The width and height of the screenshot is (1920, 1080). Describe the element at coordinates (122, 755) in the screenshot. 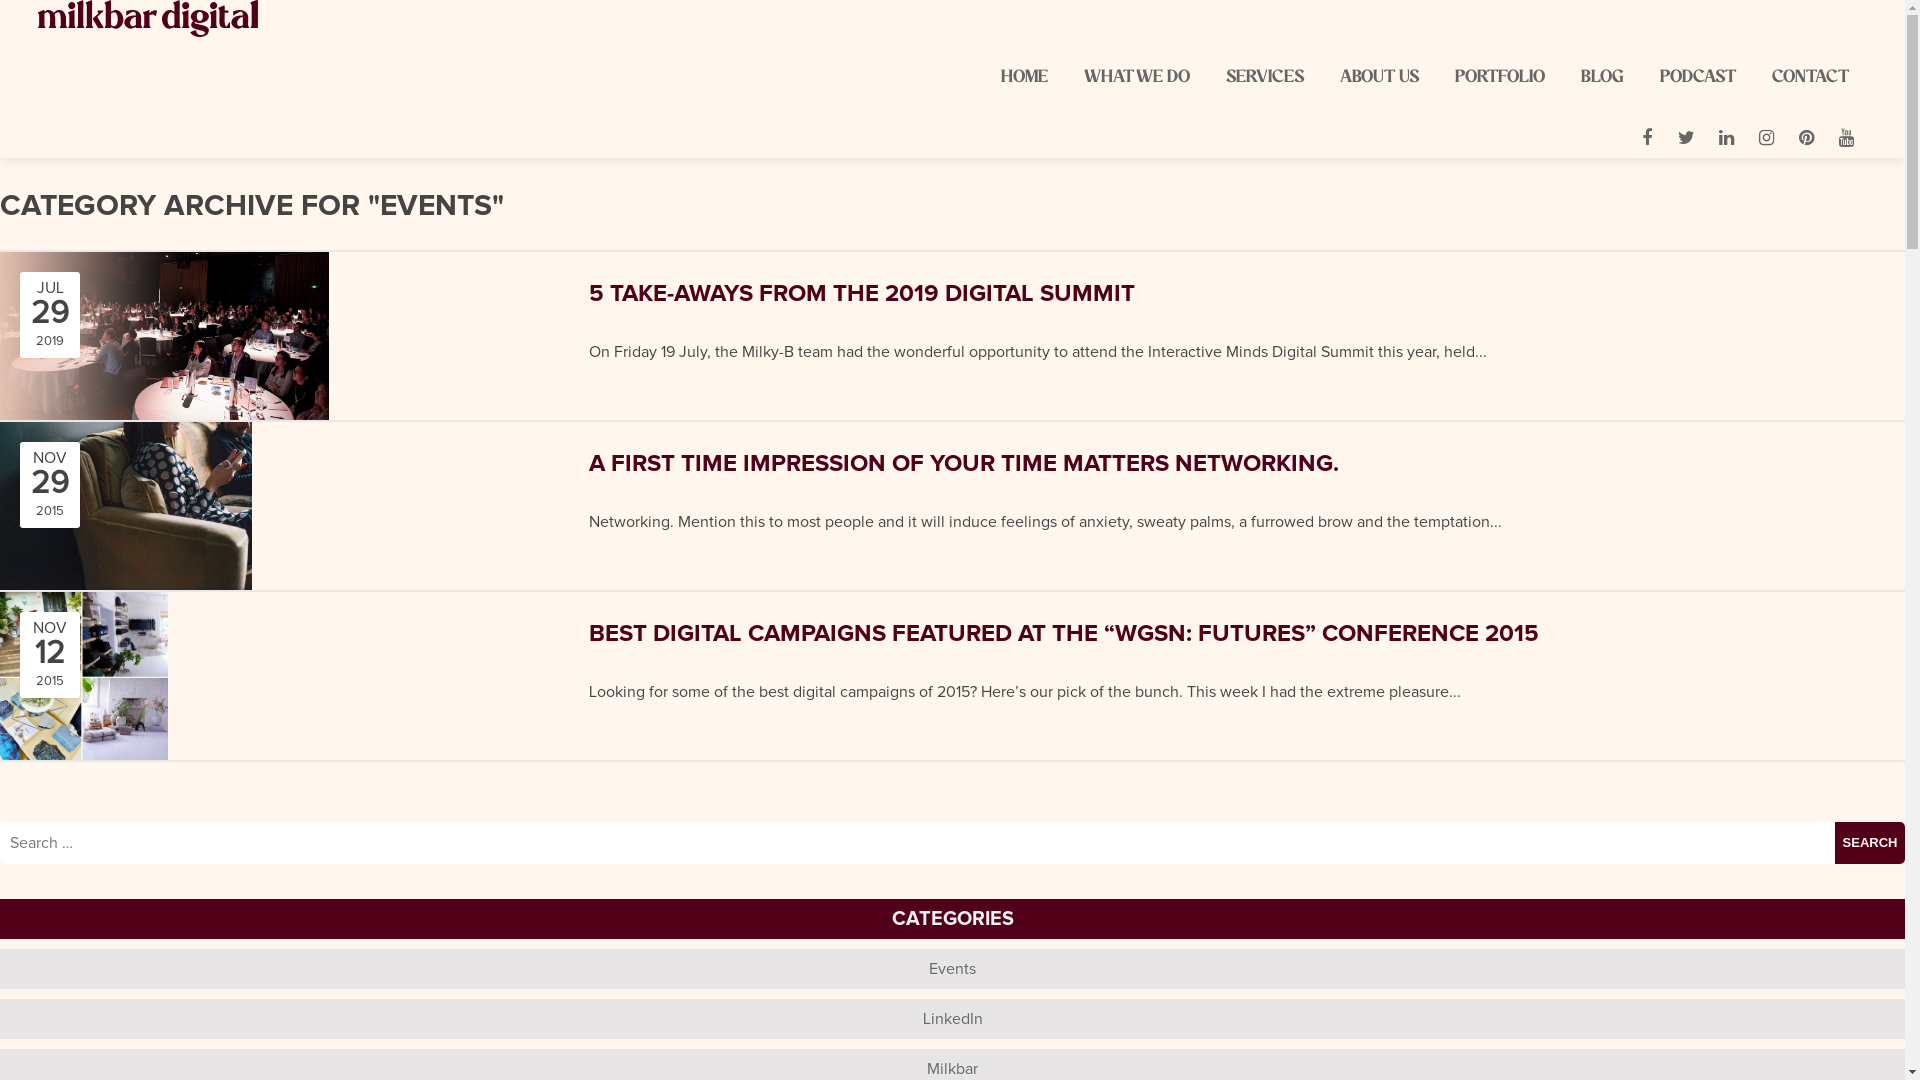

I see `Engineering Engaging Videos` at that location.